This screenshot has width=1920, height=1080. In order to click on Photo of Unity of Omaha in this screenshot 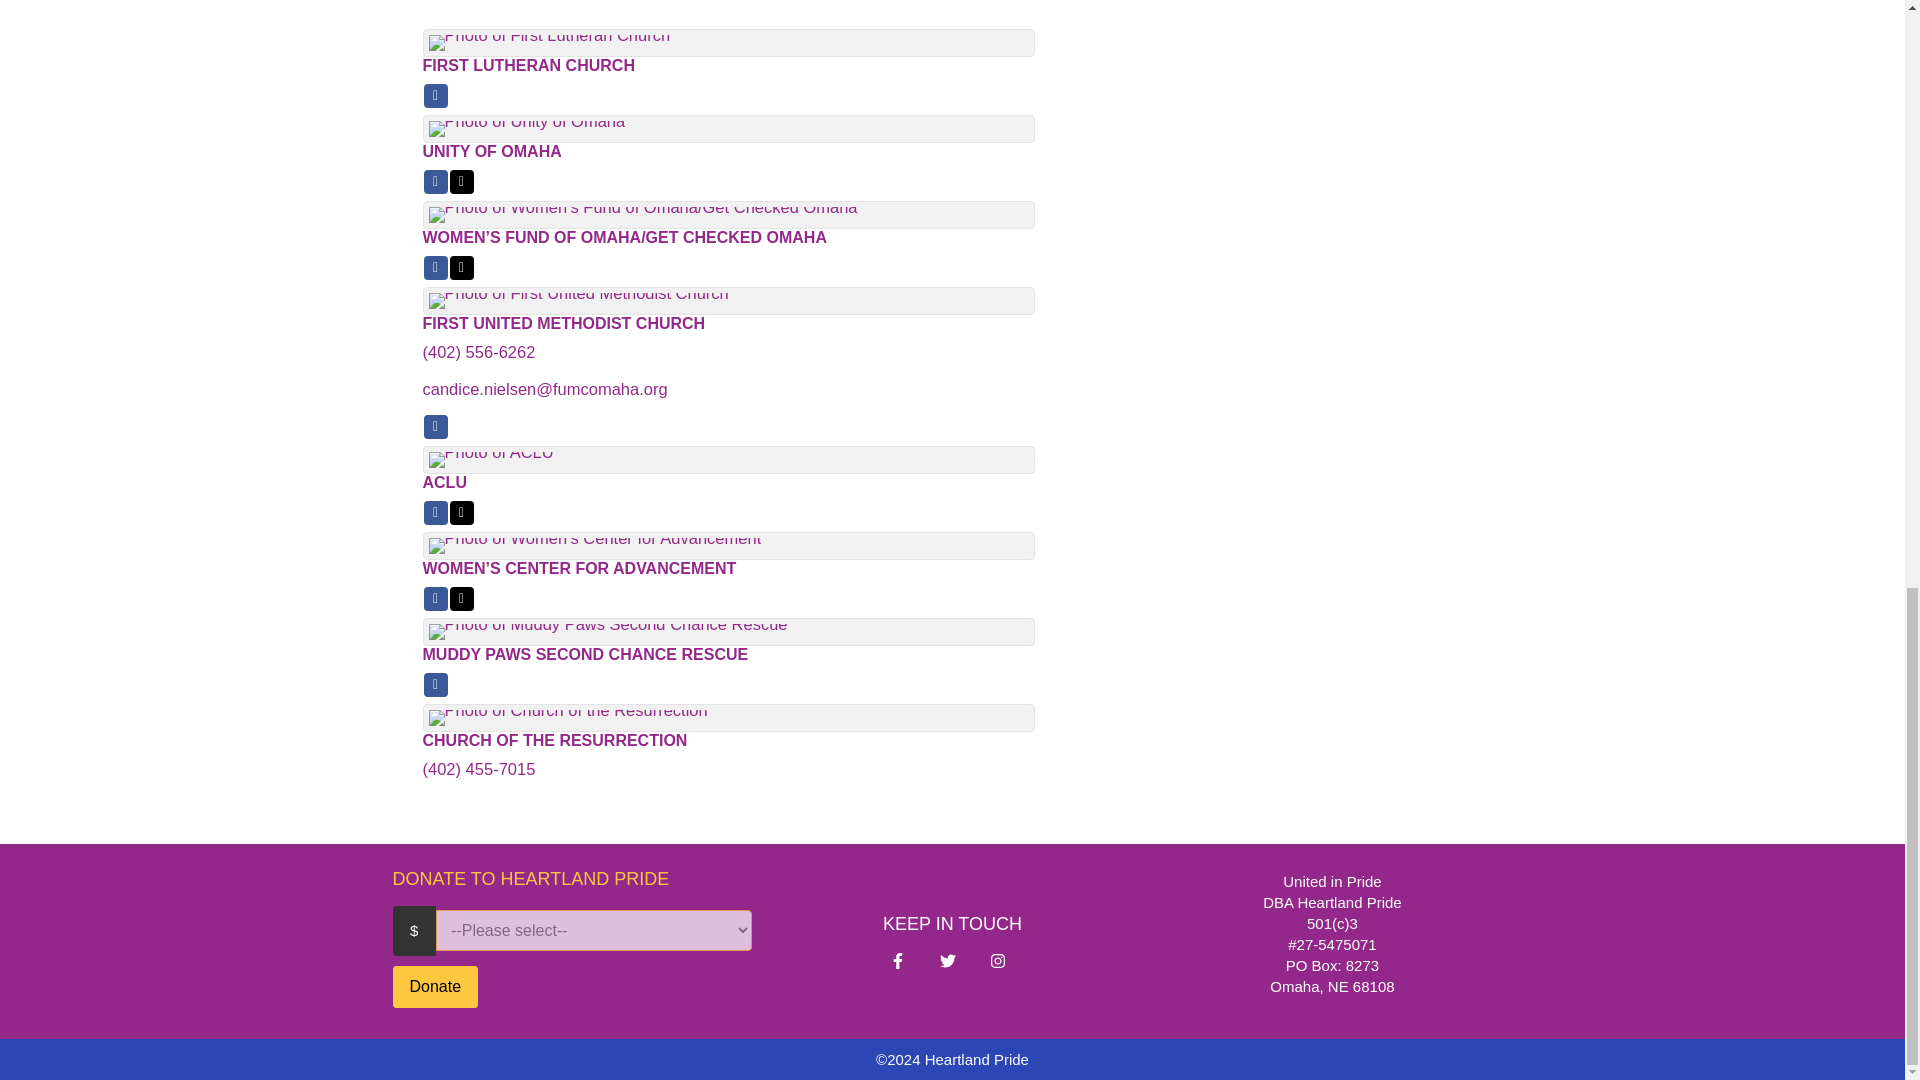, I will do `click(526, 128)`.